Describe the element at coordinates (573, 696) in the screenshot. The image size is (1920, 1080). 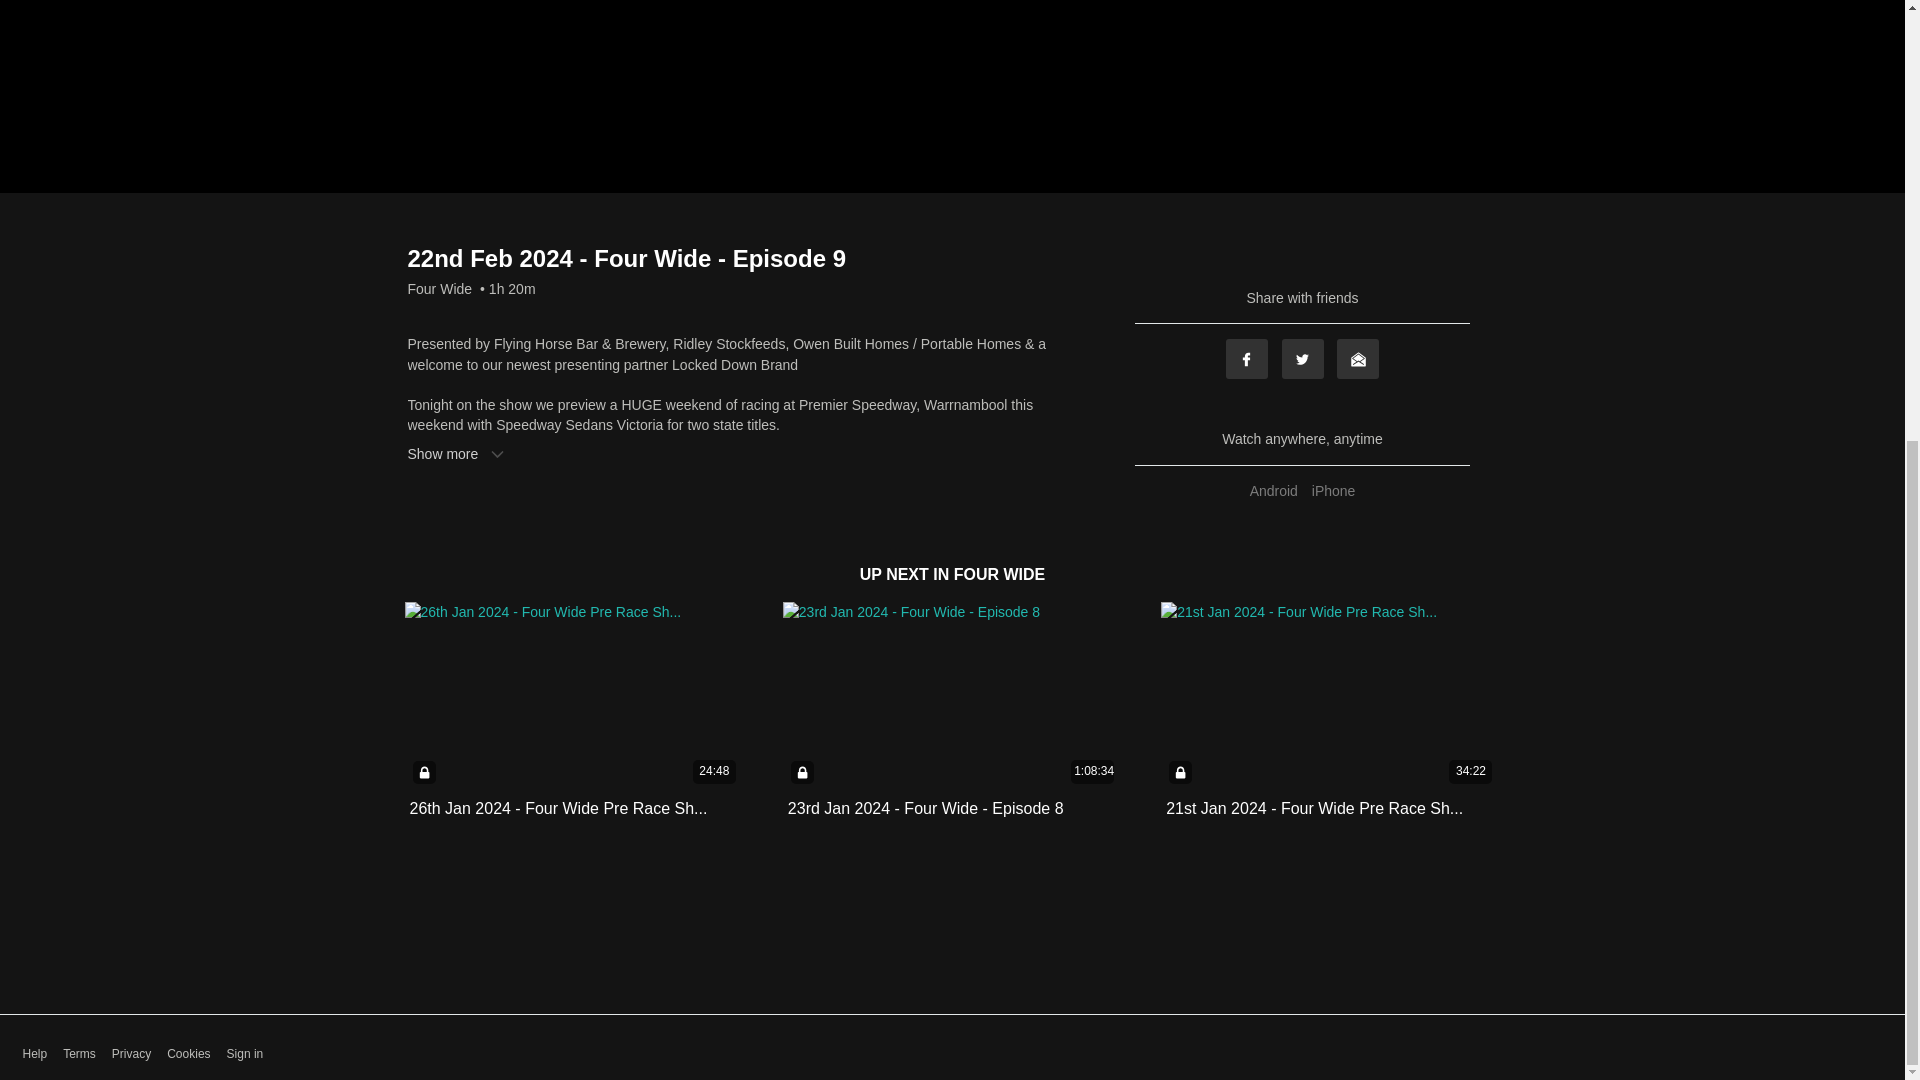
I see `24:48` at that location.